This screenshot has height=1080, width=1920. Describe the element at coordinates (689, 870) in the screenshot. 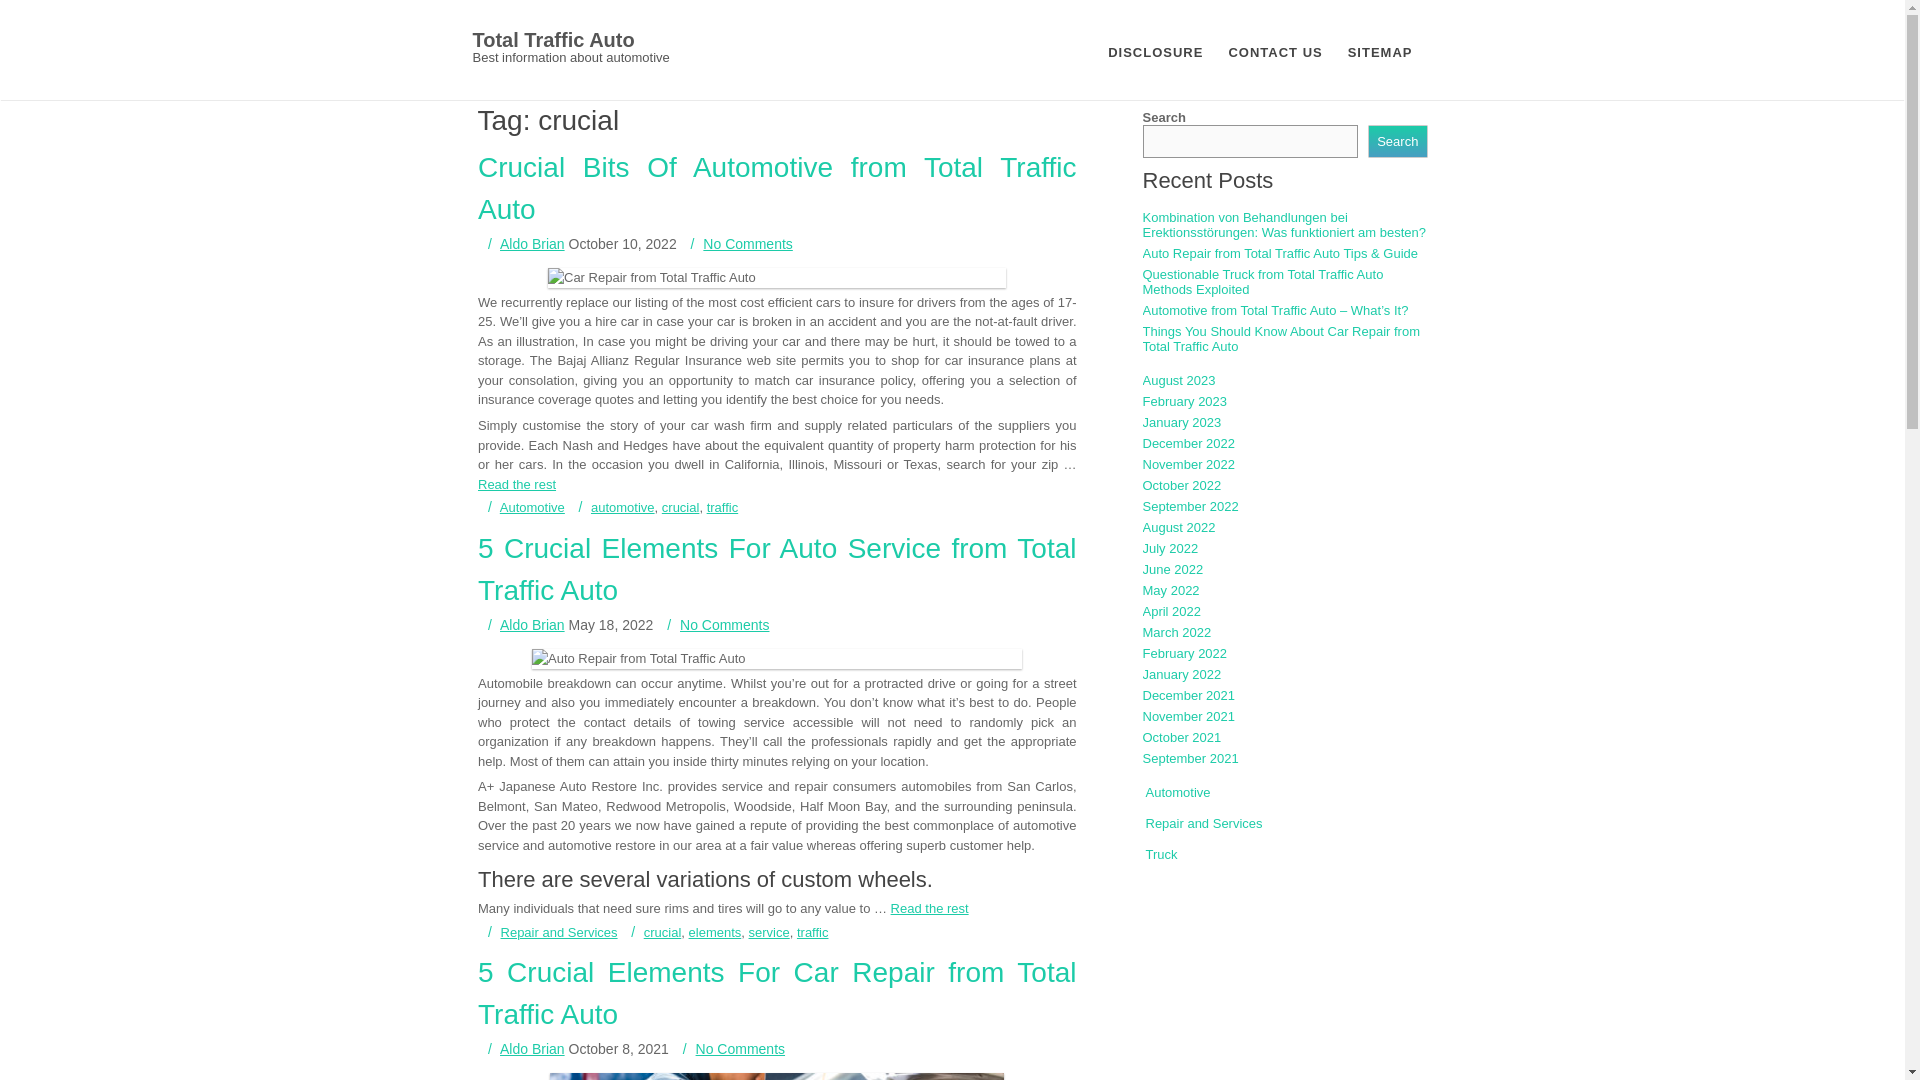

I see `crucial` at that location.